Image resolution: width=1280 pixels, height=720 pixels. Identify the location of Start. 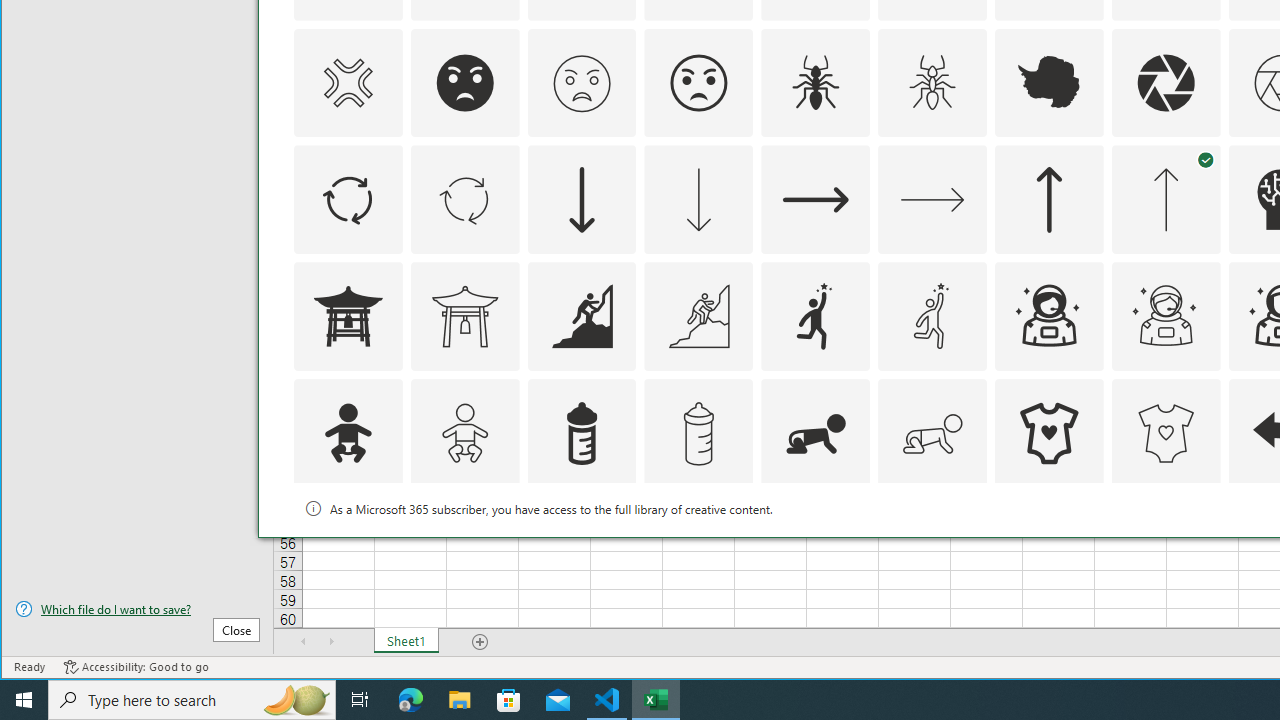
(24, 700).